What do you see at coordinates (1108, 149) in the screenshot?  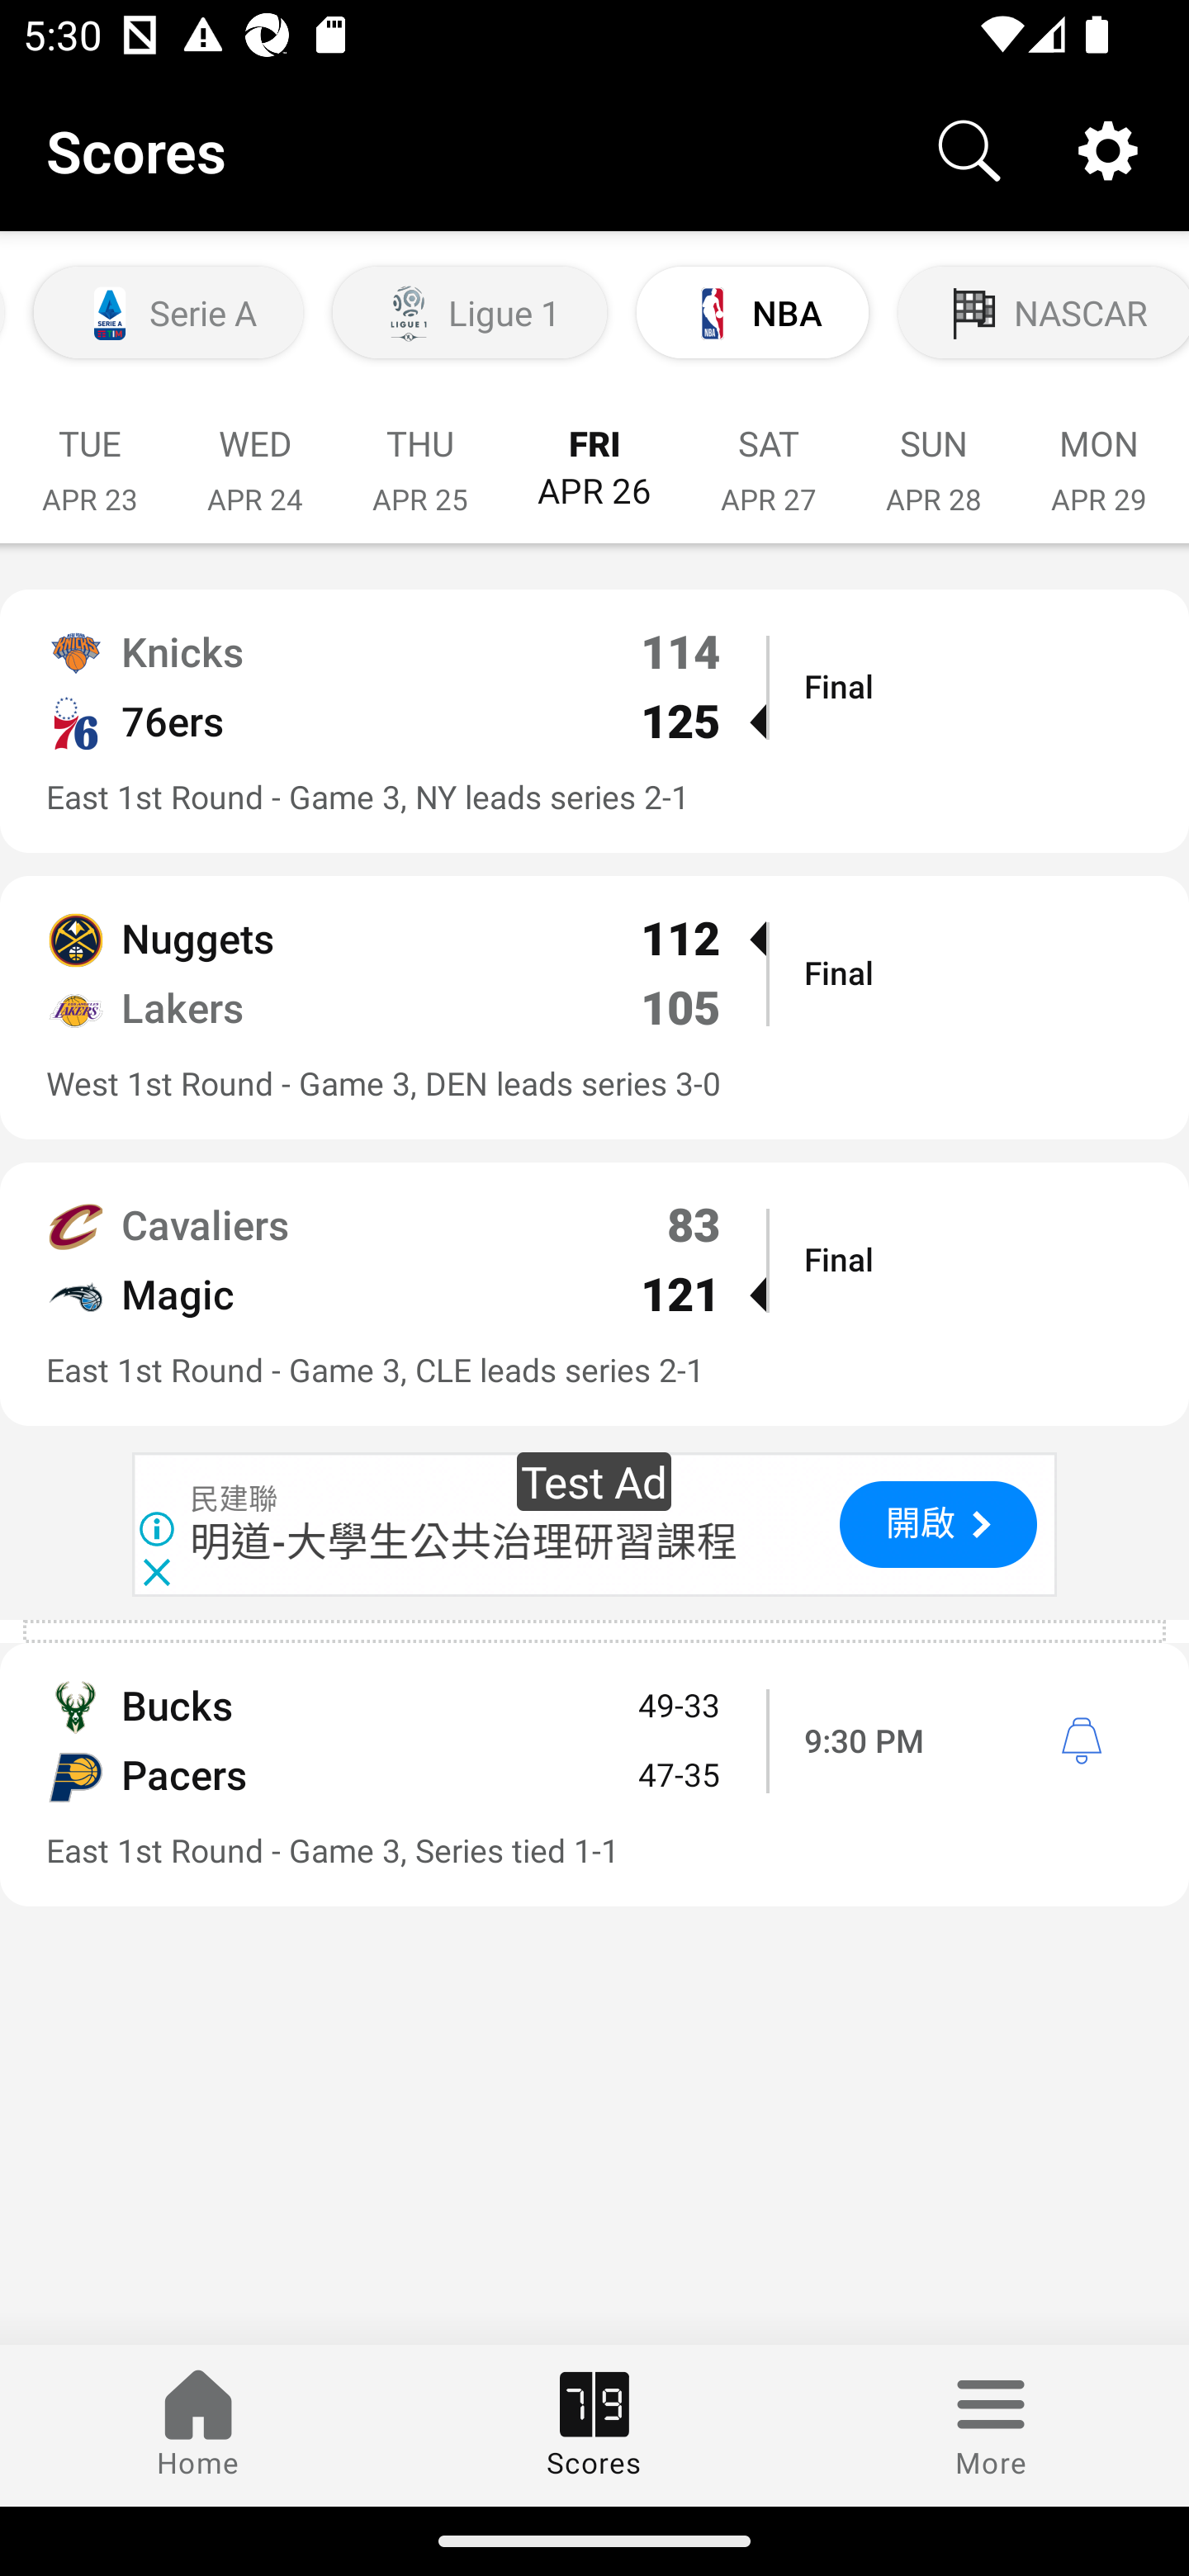 I see `Settings` at bounding box center [1108, 149].